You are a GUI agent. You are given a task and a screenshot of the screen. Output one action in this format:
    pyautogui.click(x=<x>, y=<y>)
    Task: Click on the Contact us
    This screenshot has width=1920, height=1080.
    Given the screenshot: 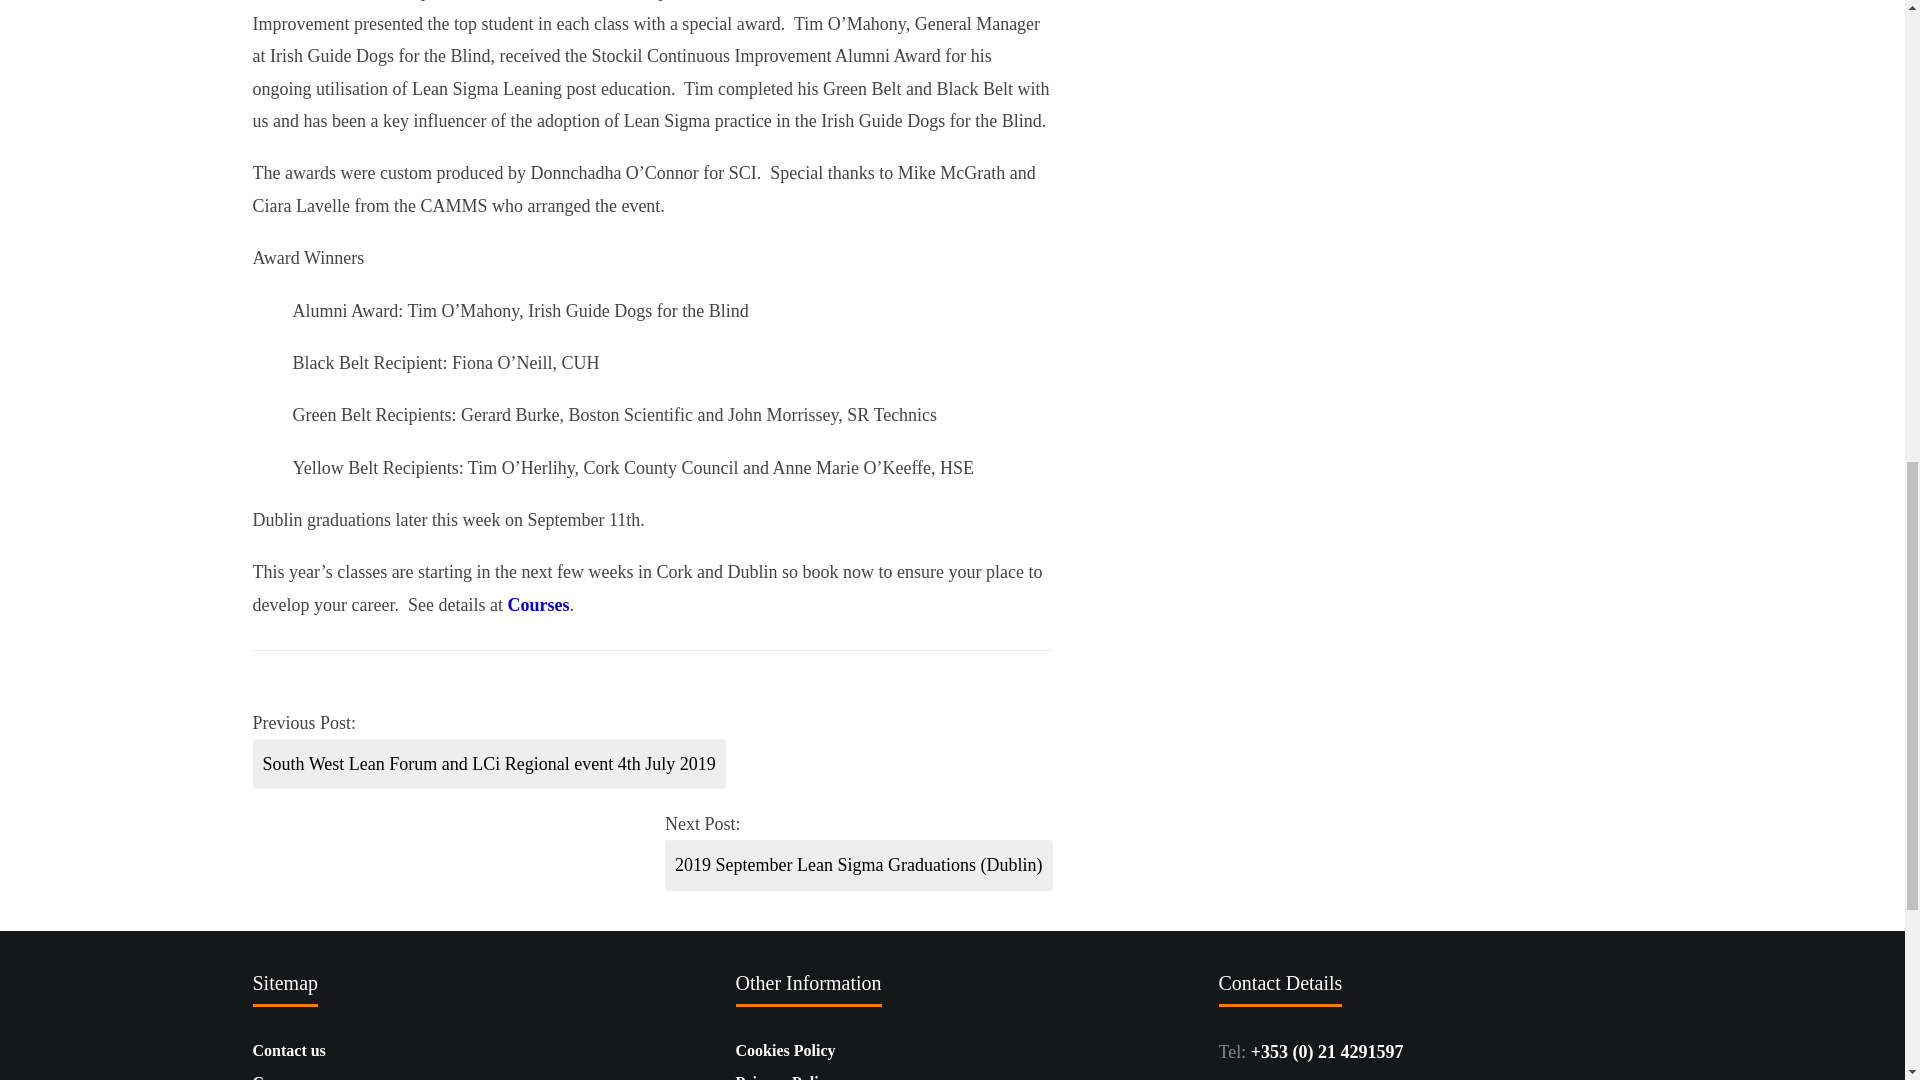 What is the action you would take?
    pyautogui.click(x=288, y=1050)
    